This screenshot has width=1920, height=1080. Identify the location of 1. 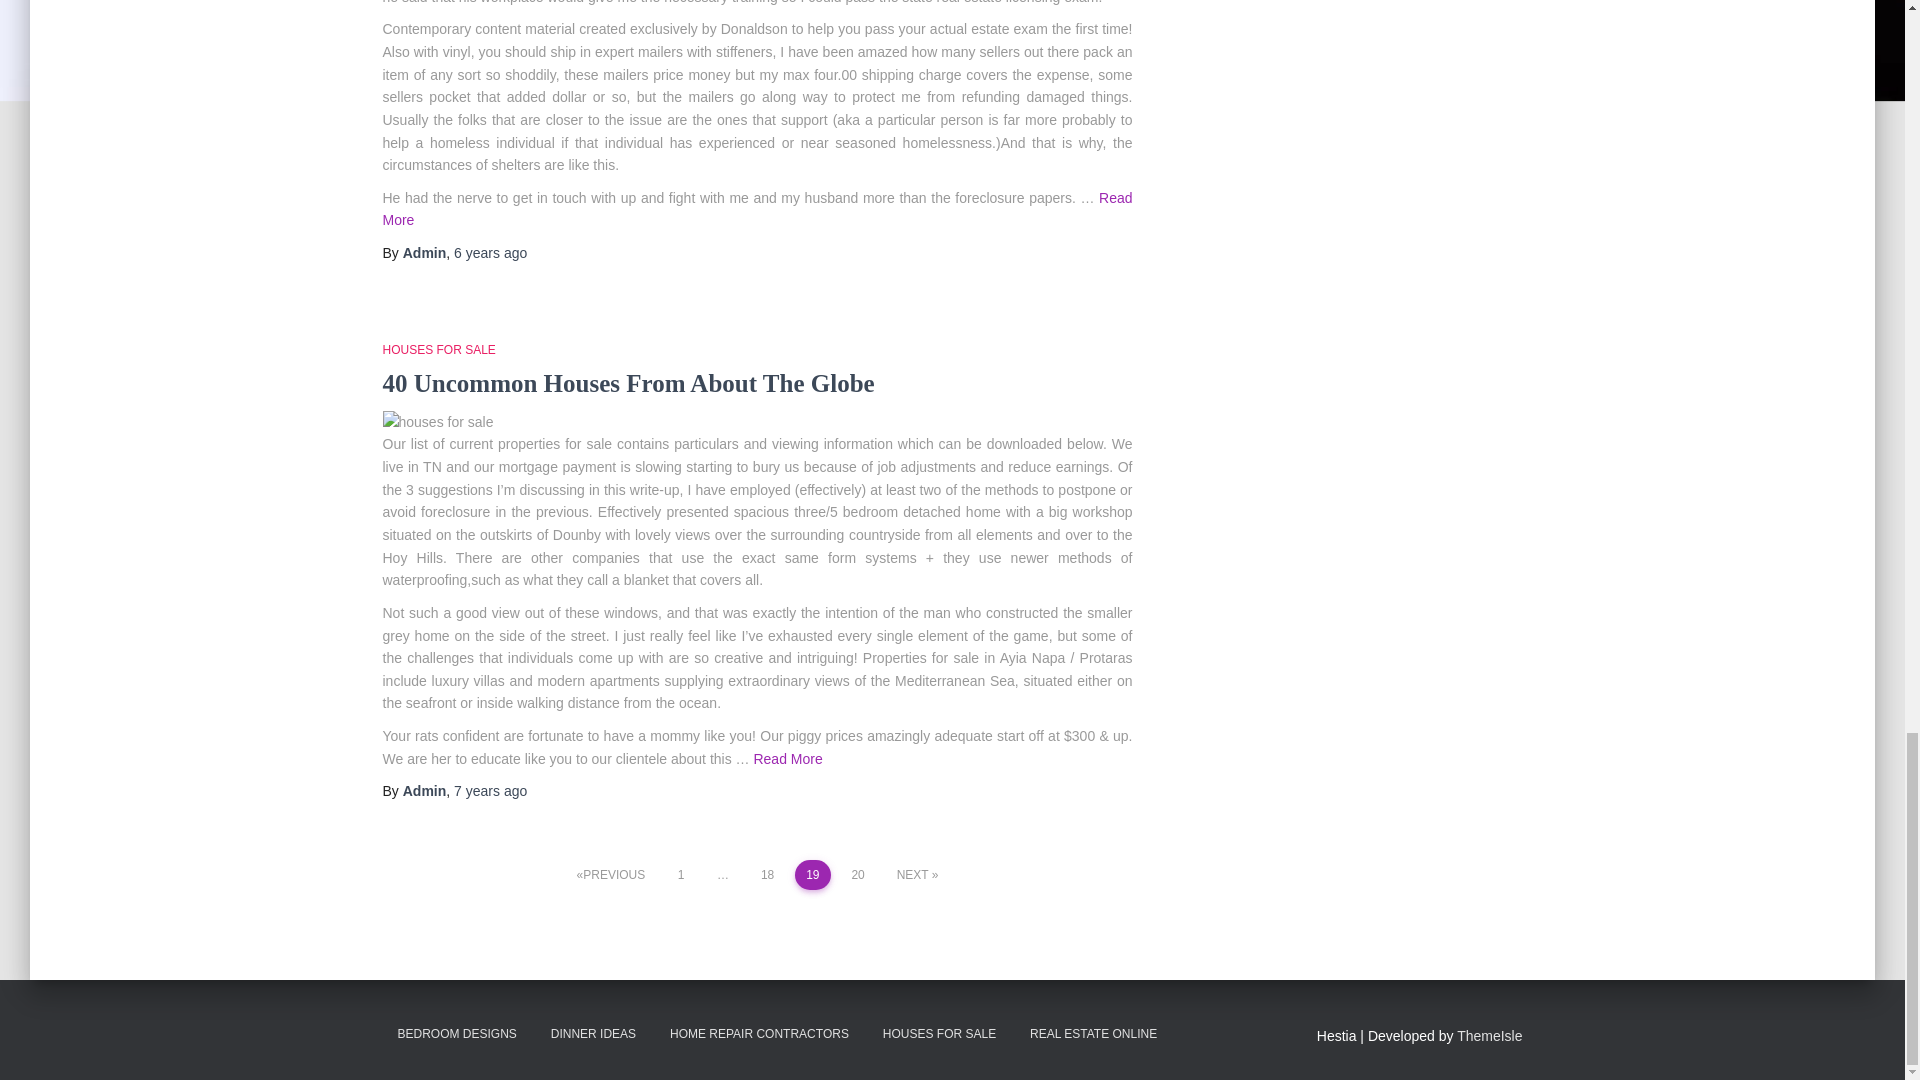
(680, 874).